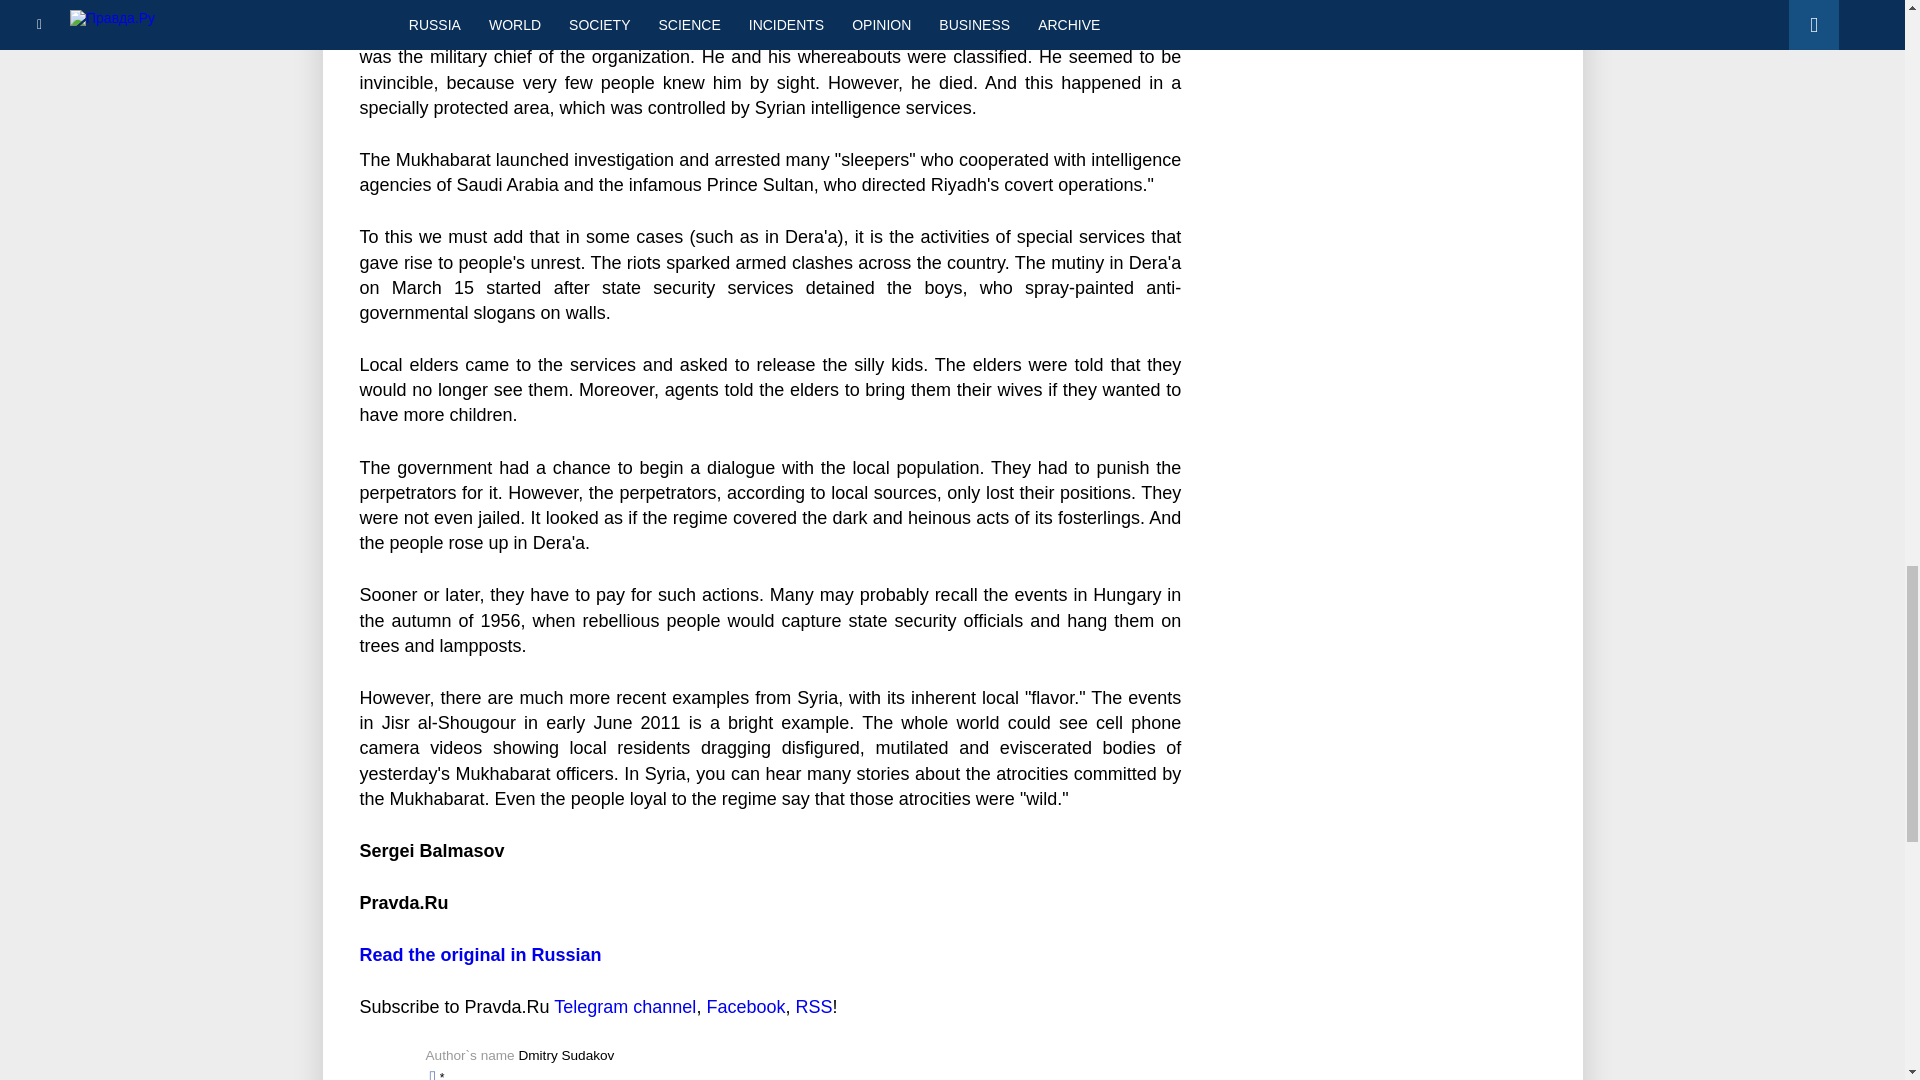 The width and height of the screenshot is (1920, 1080). I want to click on Dmitry Sudakov, so click(566, 1054).